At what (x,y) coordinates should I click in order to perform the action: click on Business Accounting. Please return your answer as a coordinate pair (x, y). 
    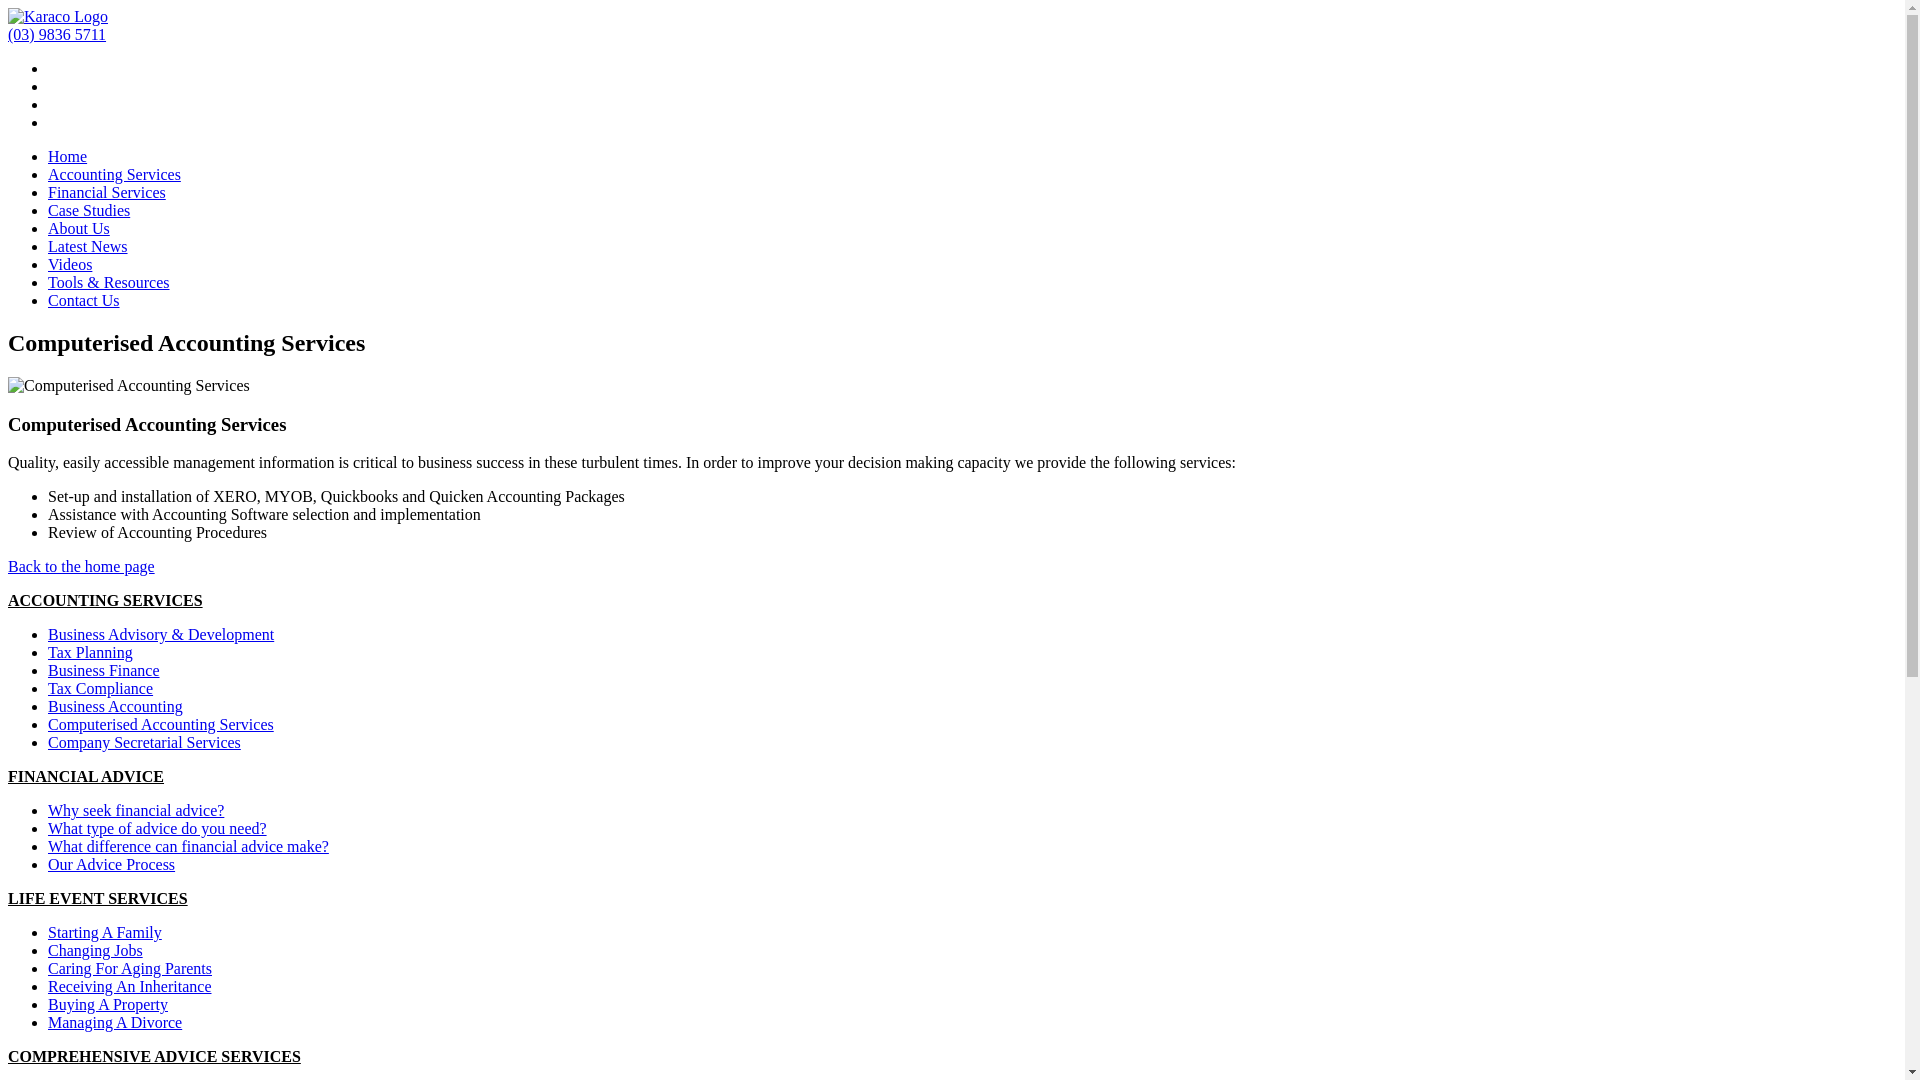
    Looking at the image, I should click on (116, 706).